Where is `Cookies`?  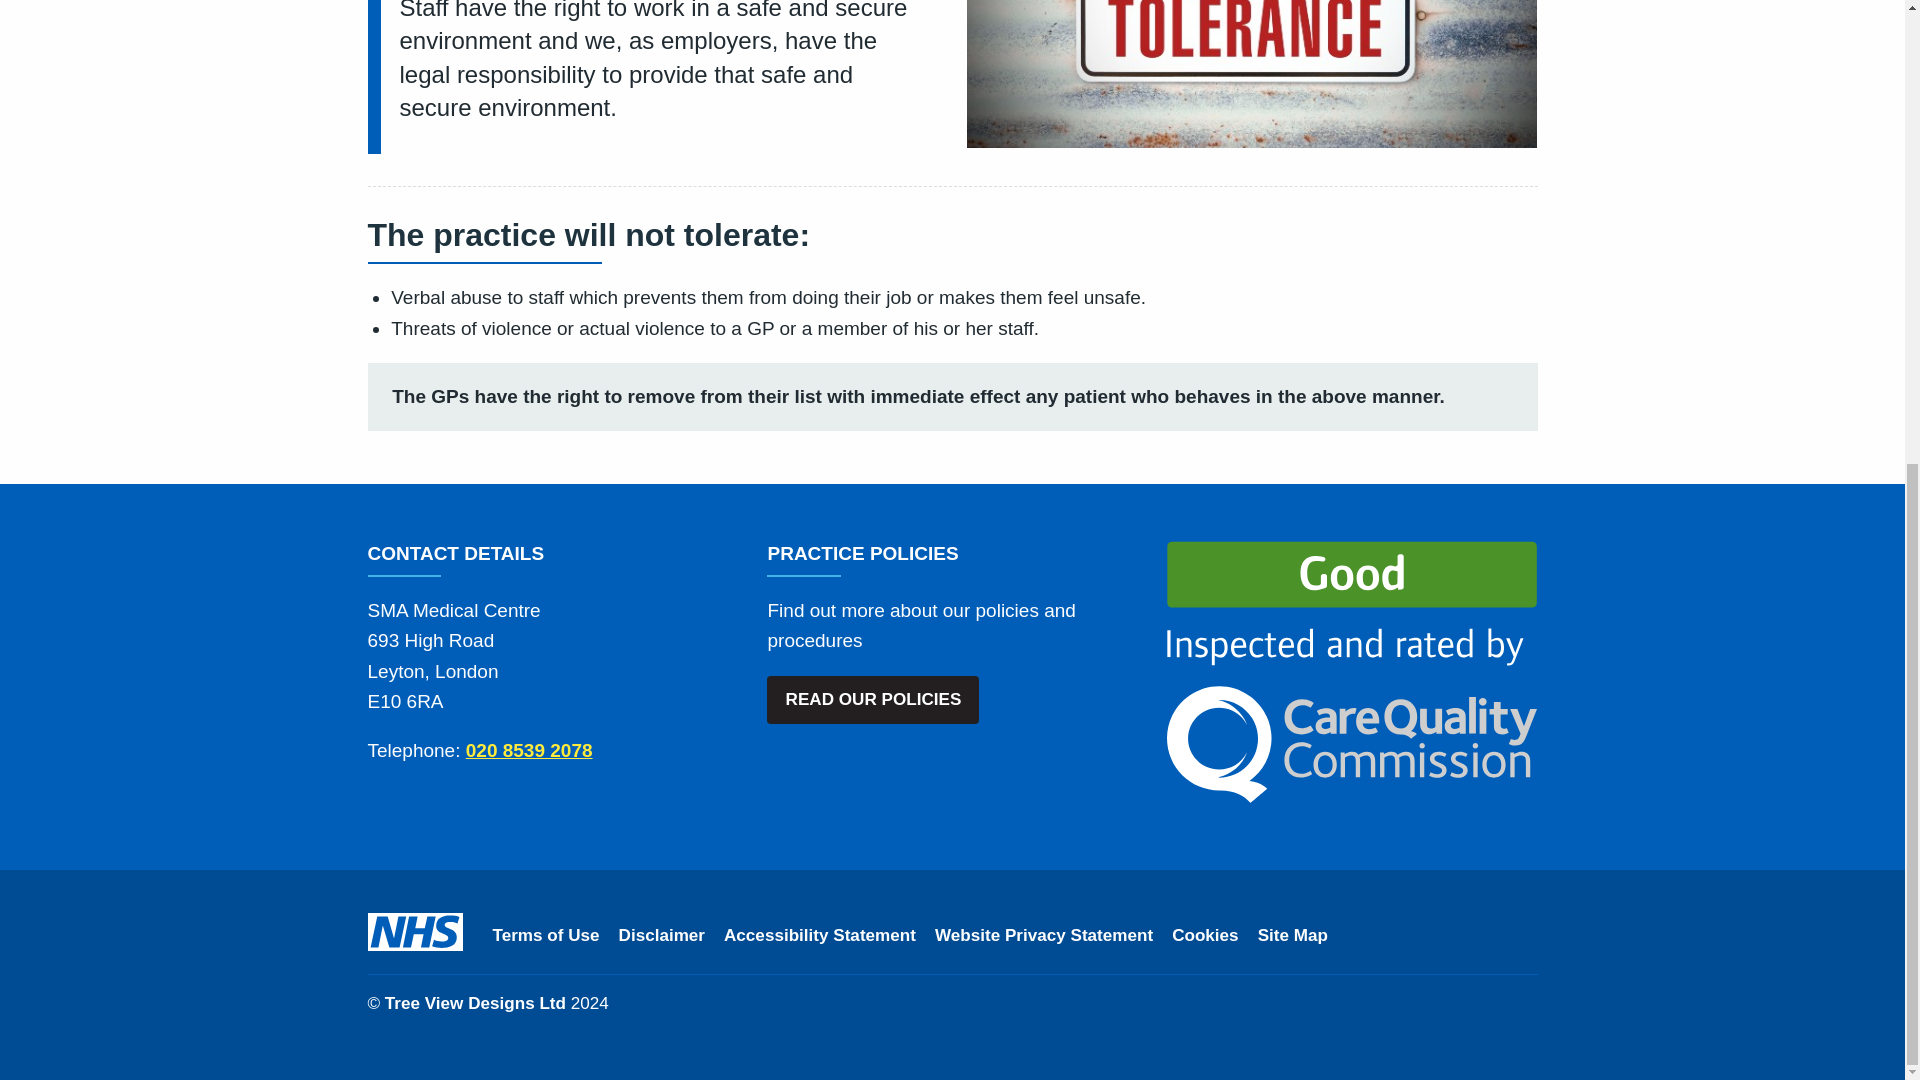 Cookies is located at coordinates (1204, 936).